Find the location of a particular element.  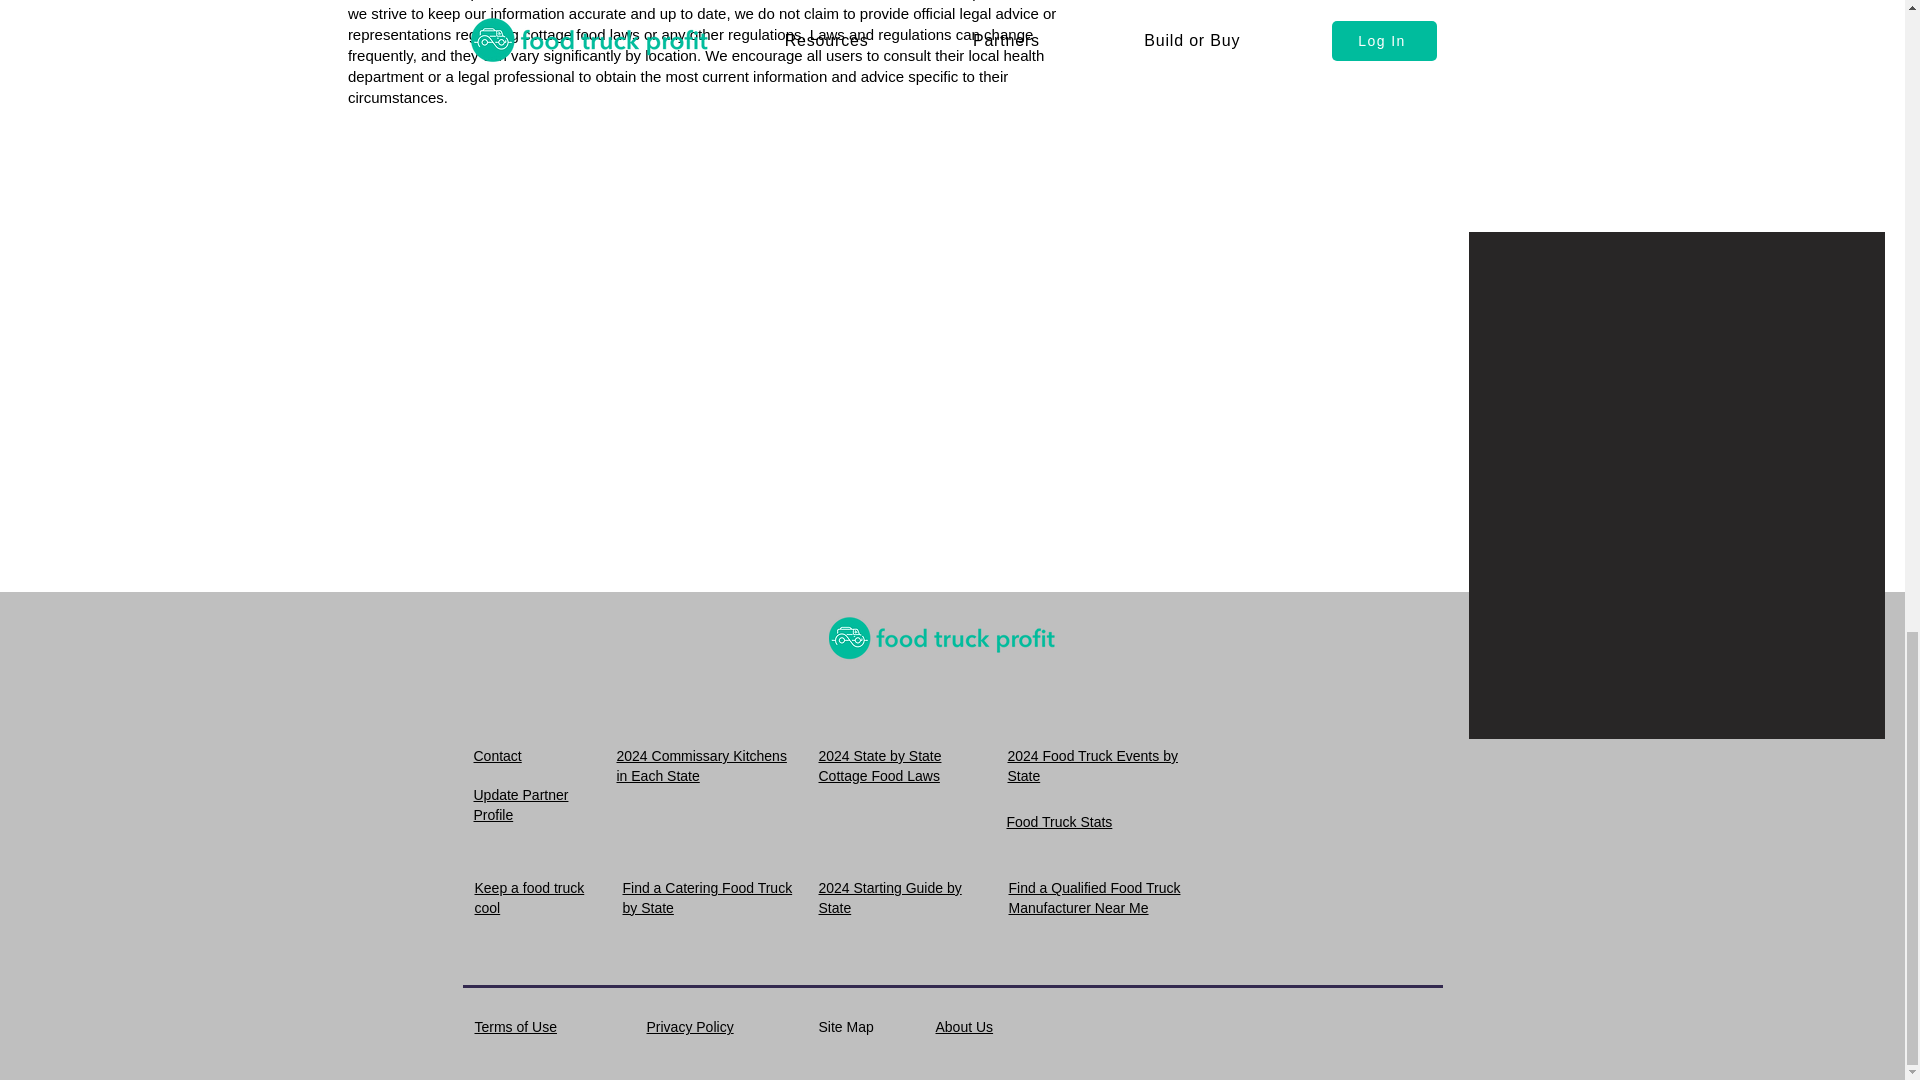

2024 Starting Guide by State is located at coordinates (889, 898).